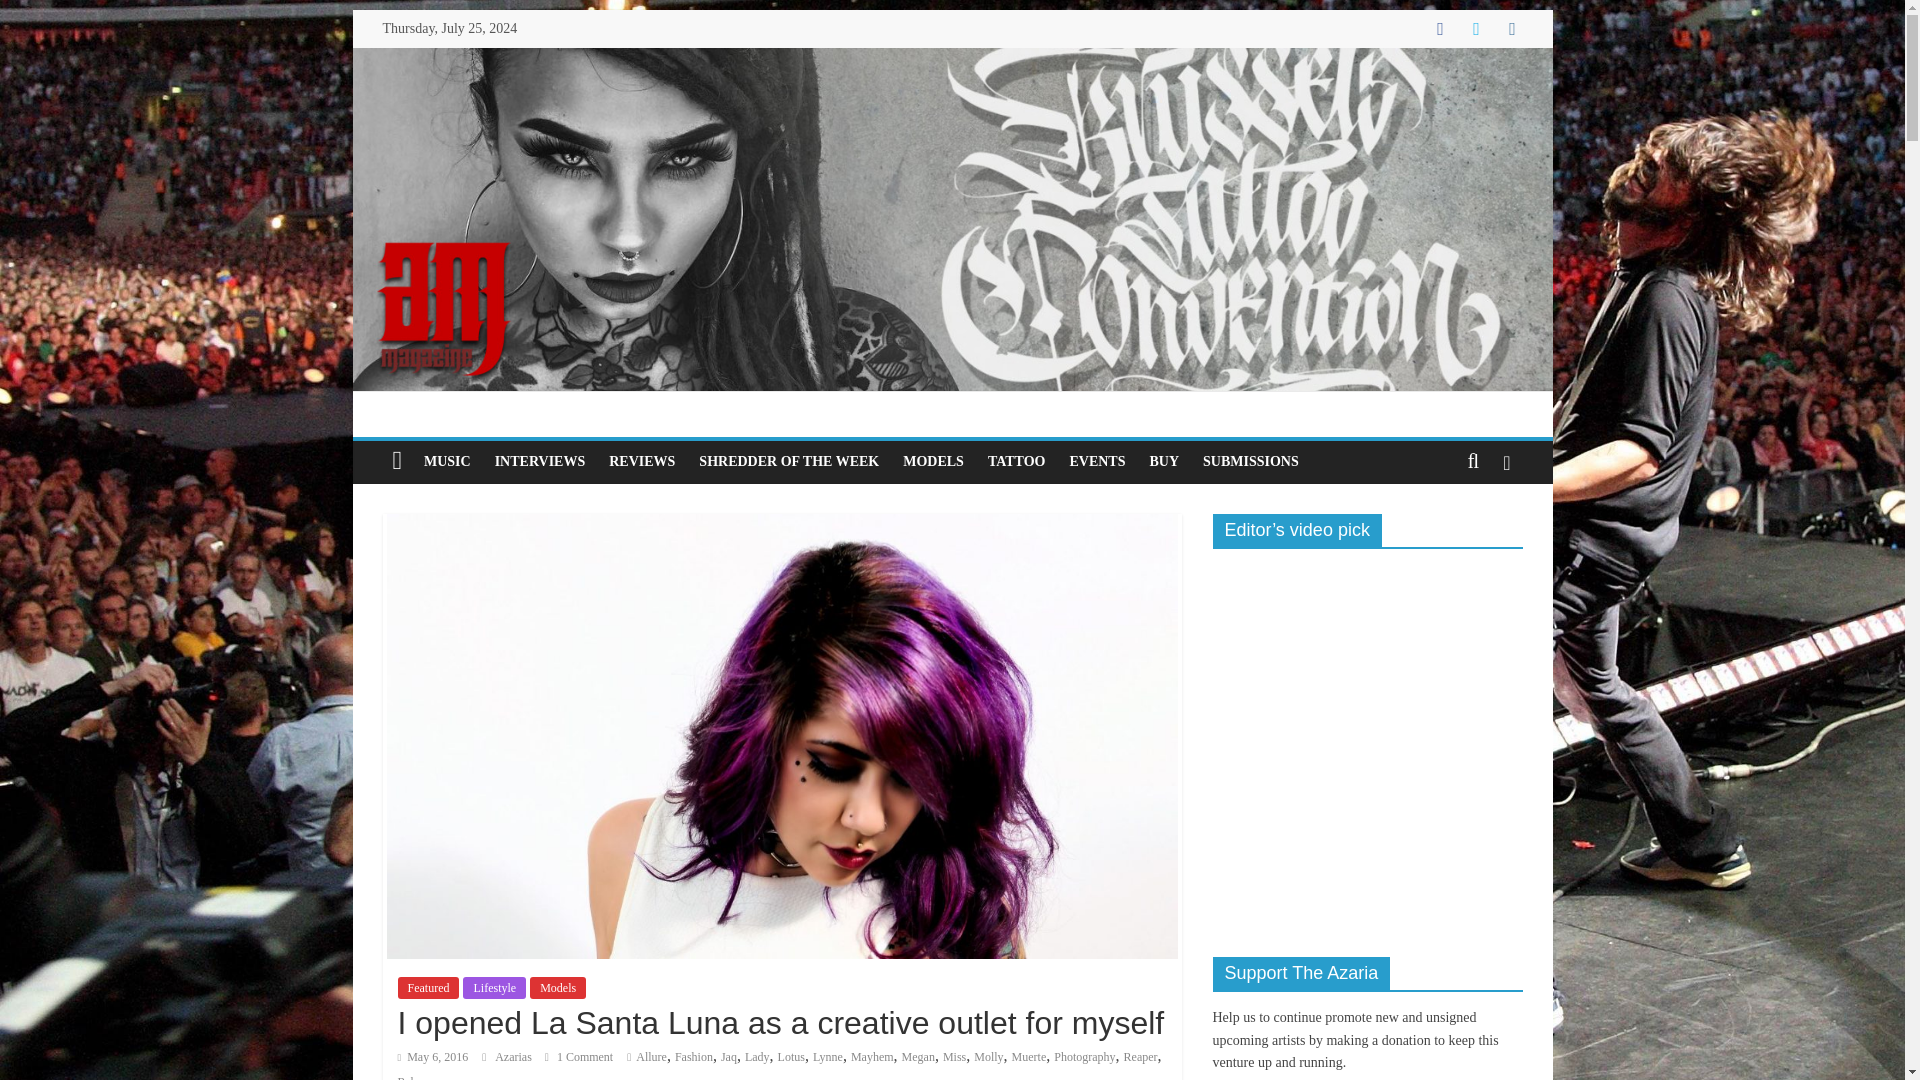  I want to click on Lotus, so click(790, 1056).